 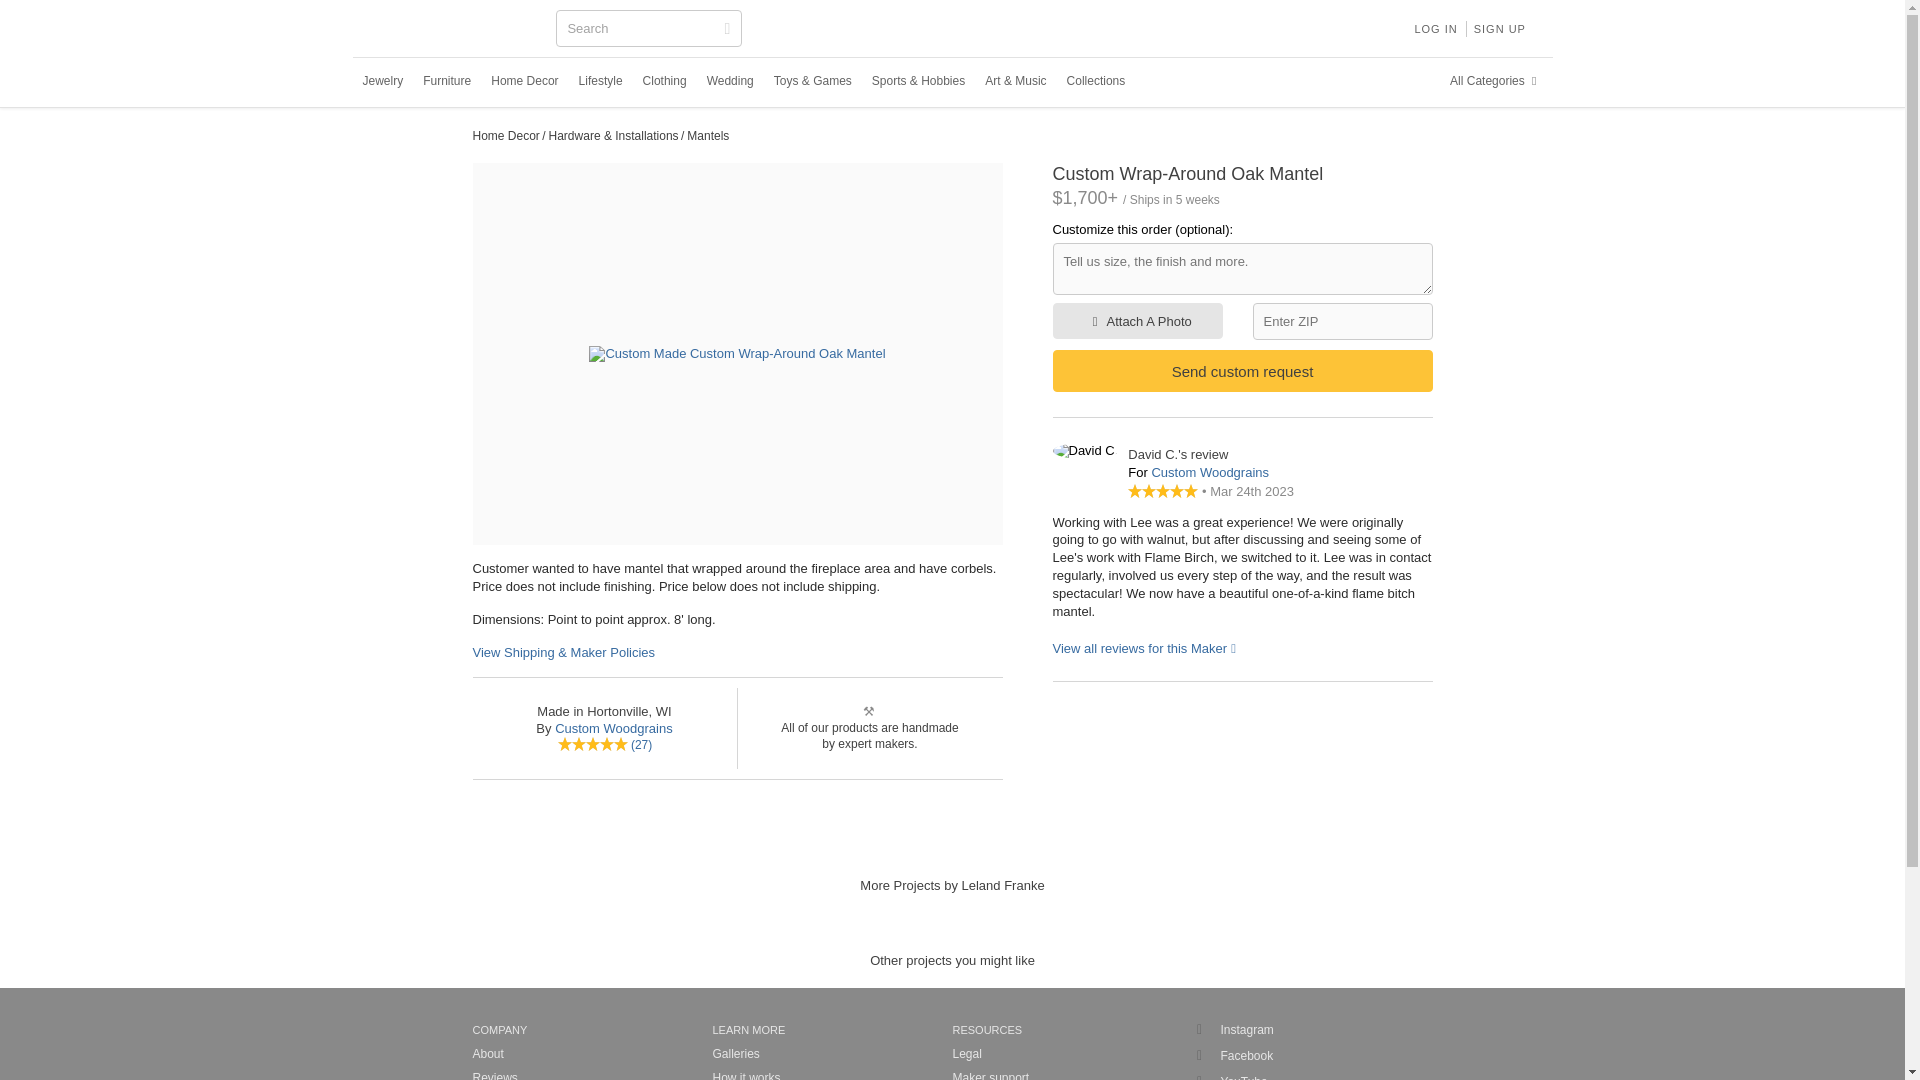 I want to click on All Categories, so click(x=1496, y=81).